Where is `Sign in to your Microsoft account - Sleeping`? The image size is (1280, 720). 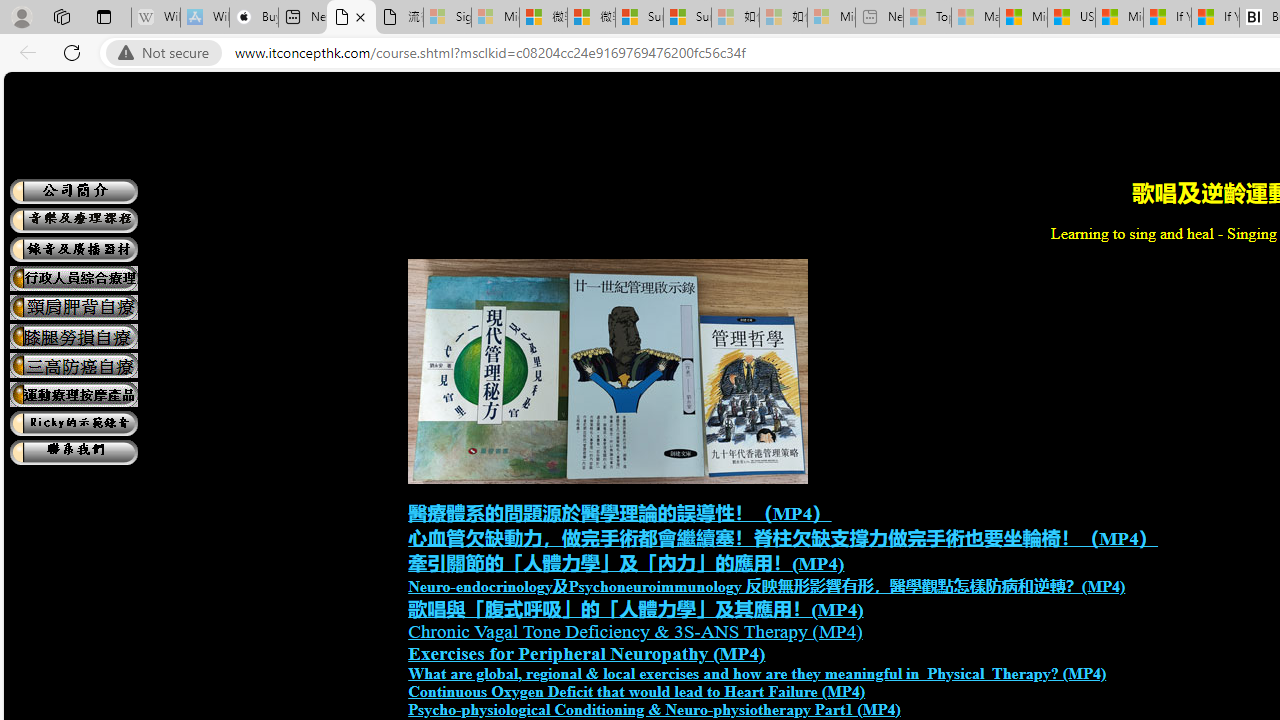
Sign in to your Microsoft account - Sleeping is located at coordinates (447, 18).